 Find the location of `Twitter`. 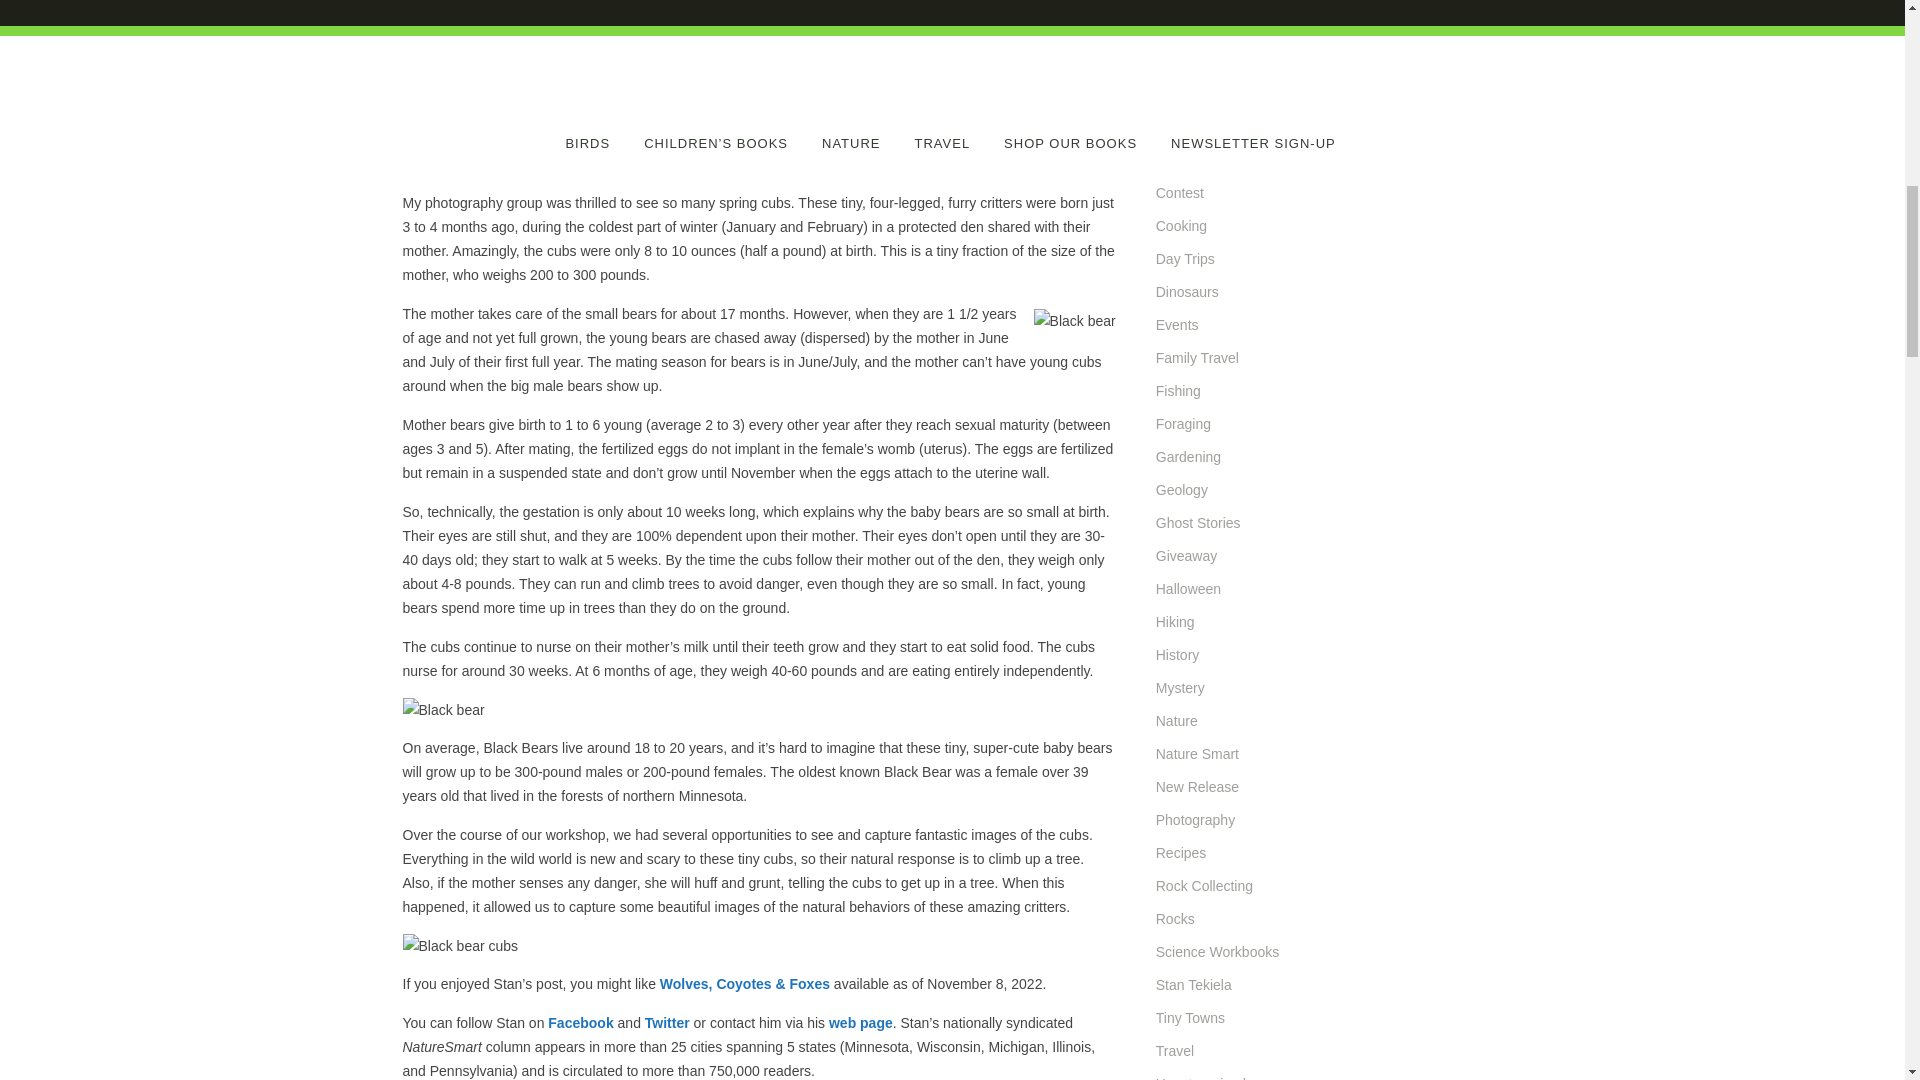

Twitter is located at coordinates (667, 1023).